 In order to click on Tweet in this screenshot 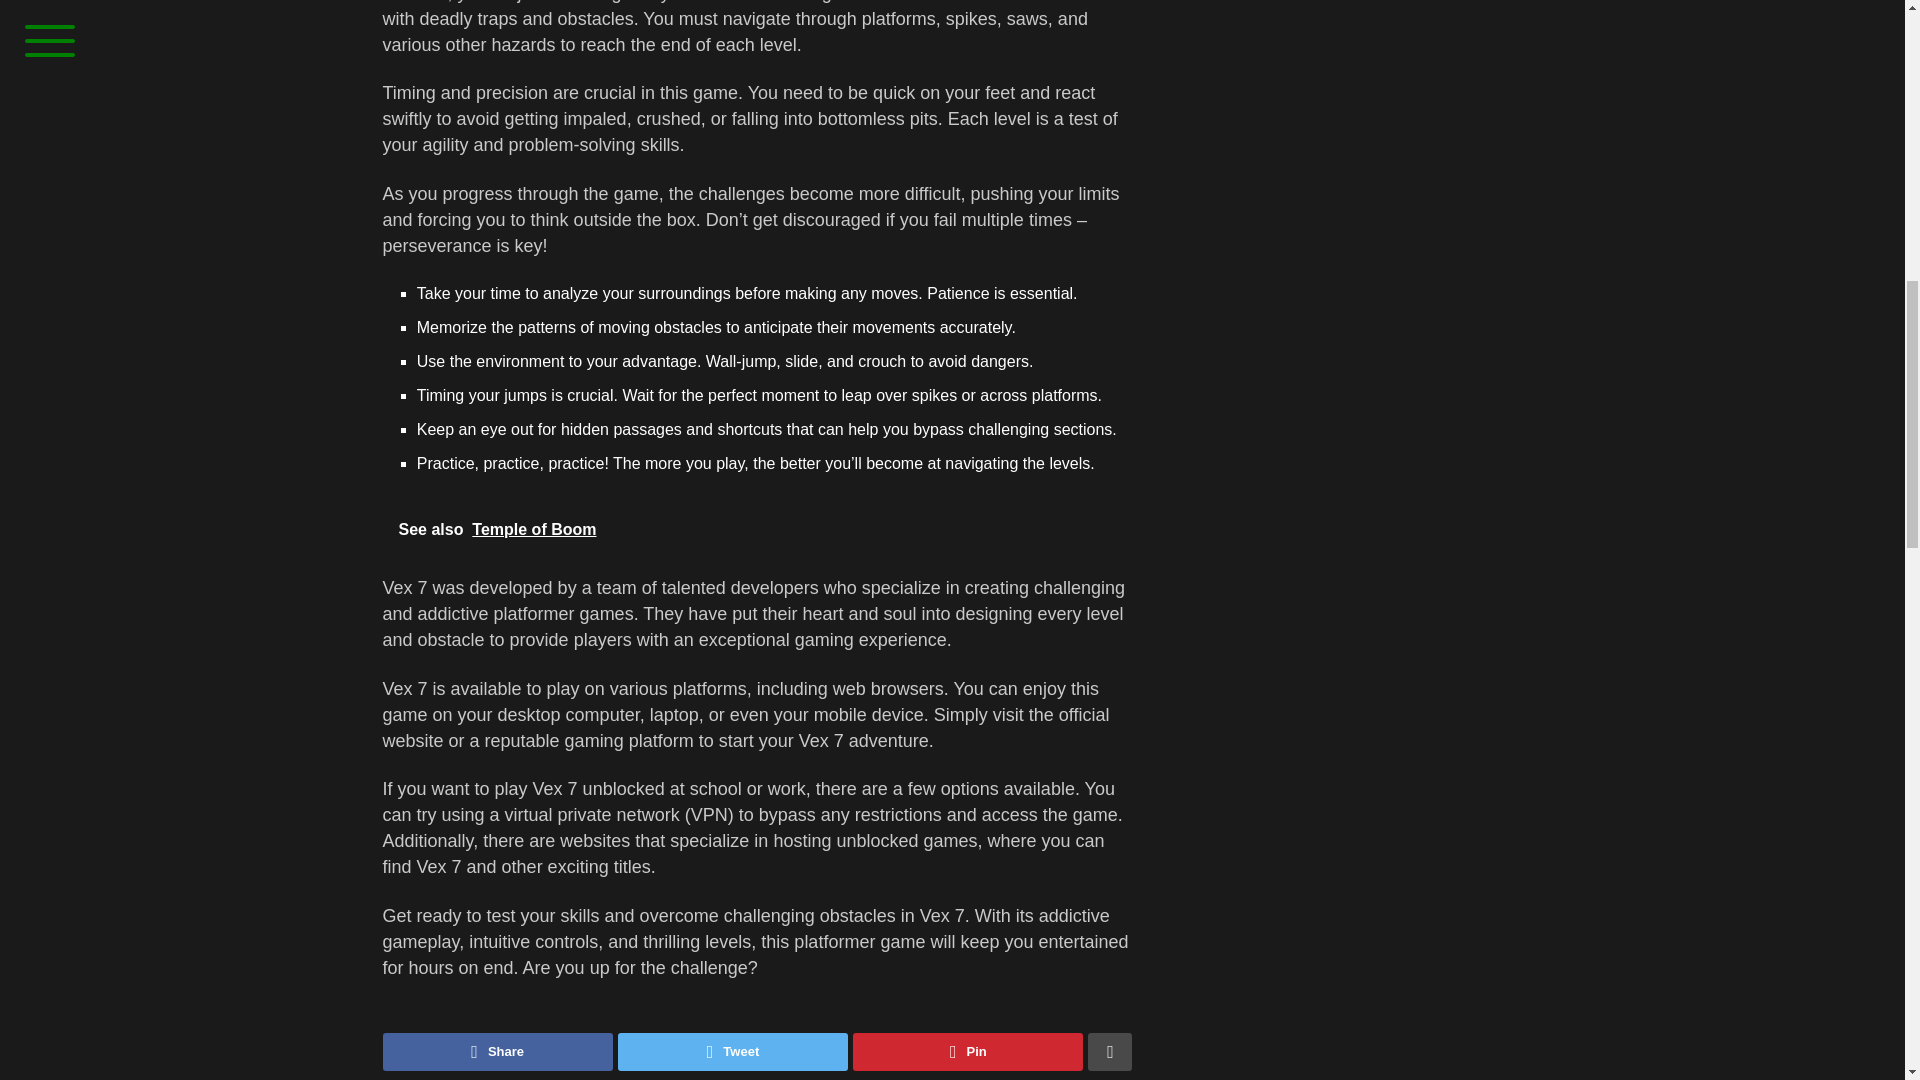, I will do `click(733, 1052)`.